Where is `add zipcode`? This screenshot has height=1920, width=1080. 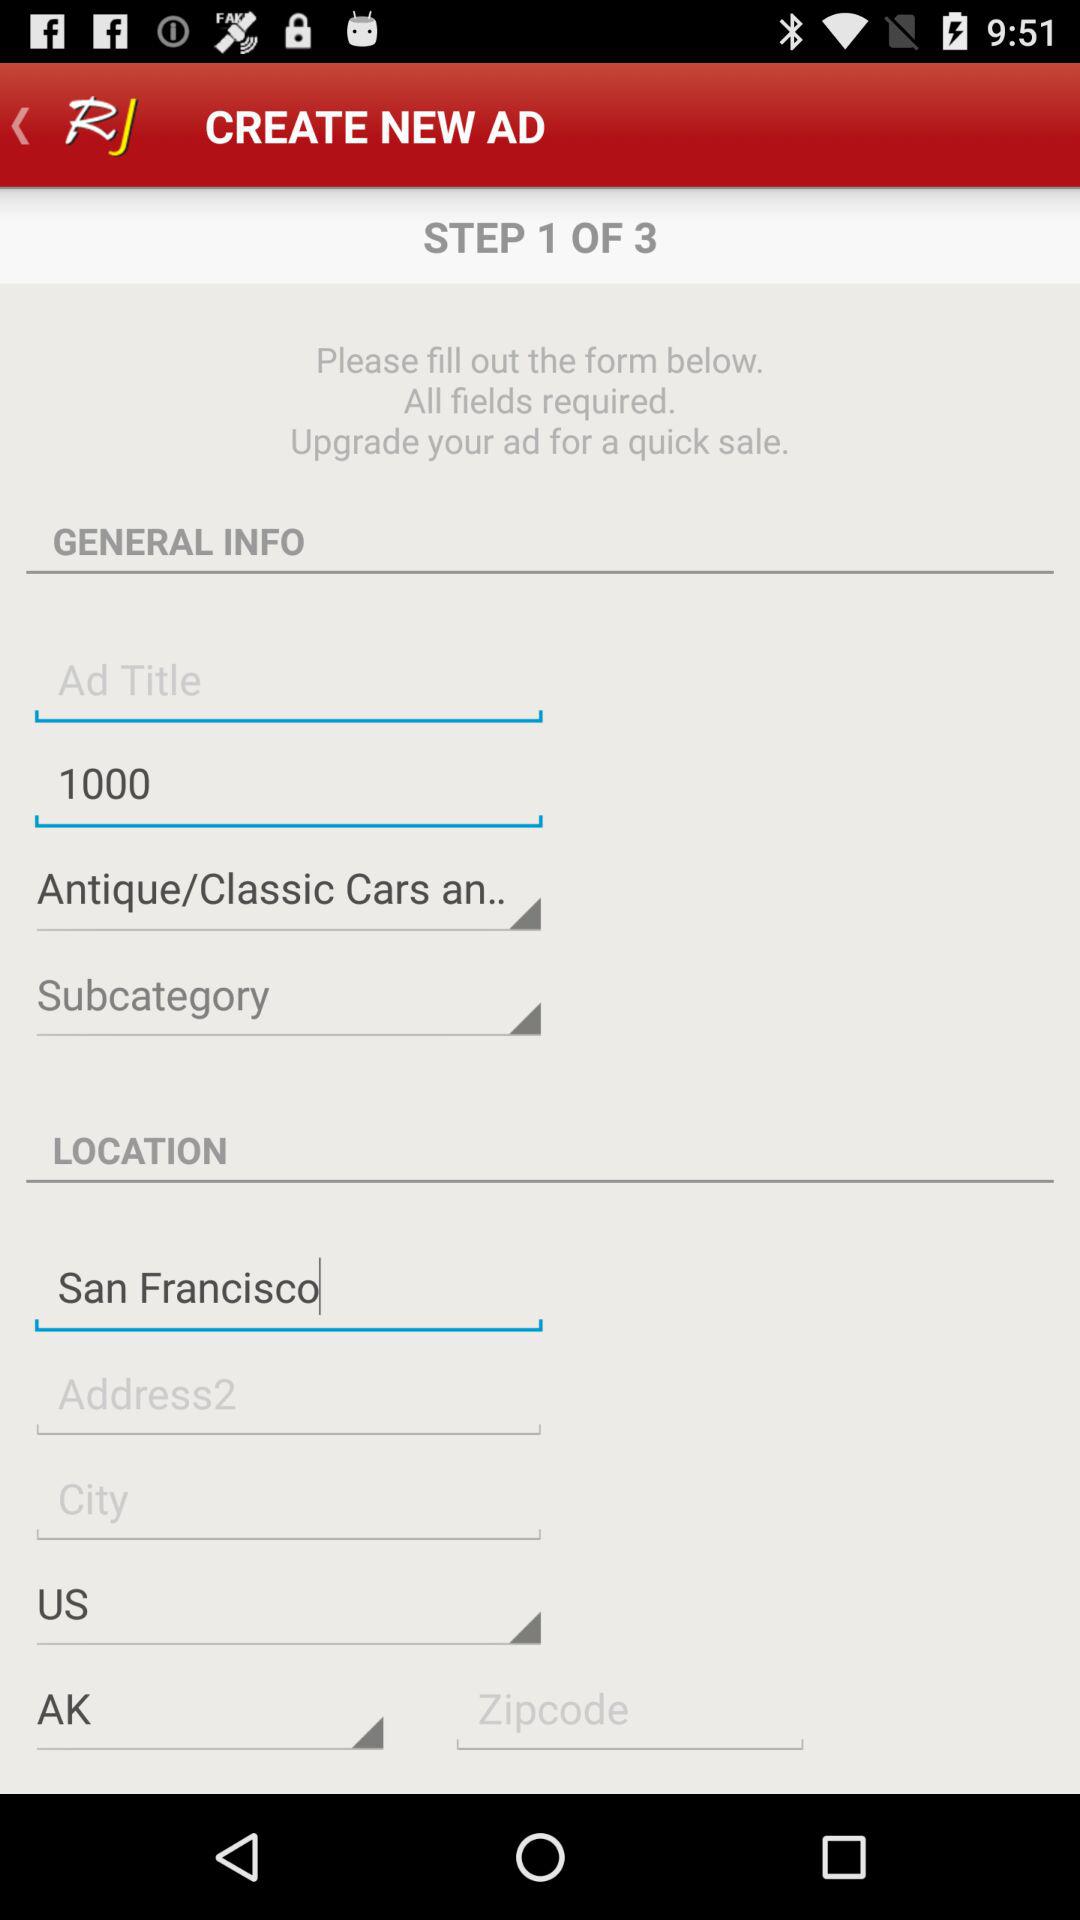
add zipcode is located at coordinates (630, 1708).